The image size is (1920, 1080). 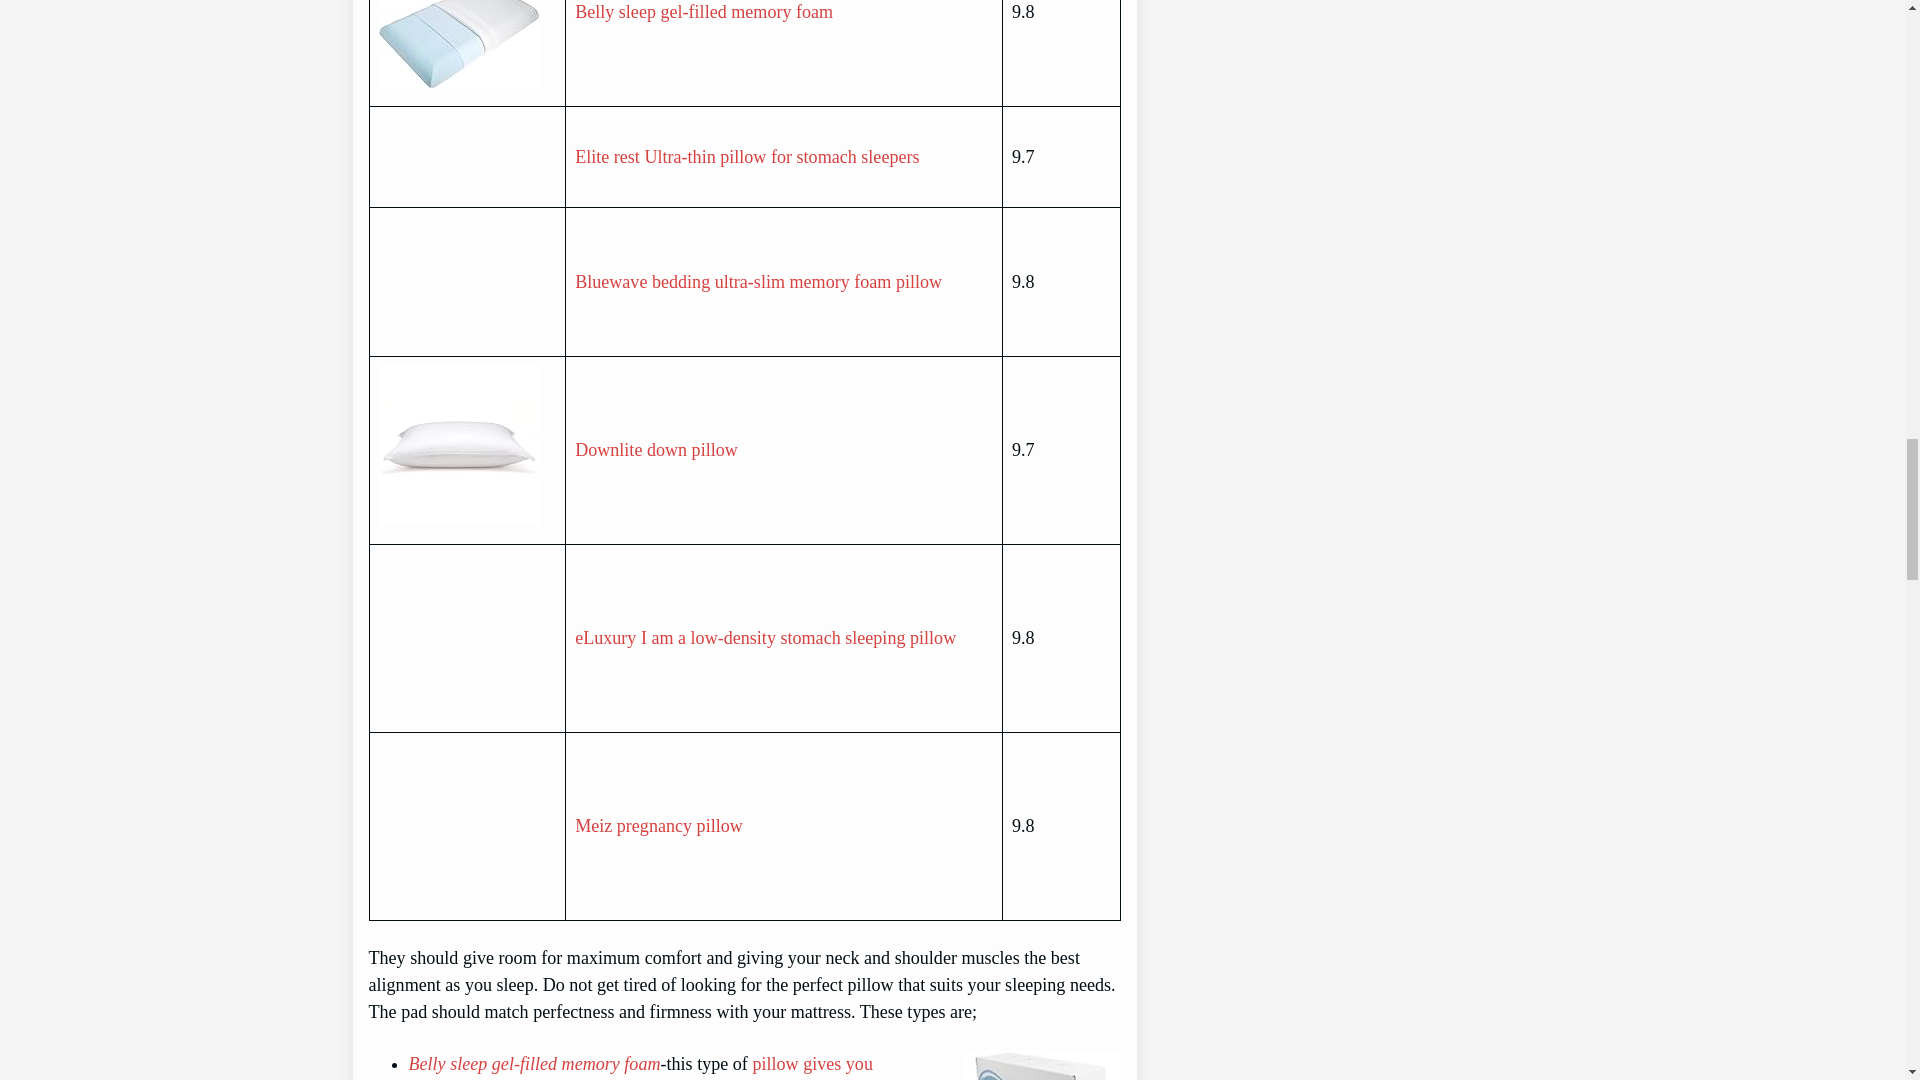 What do you see at coordinates (704, 12) in the screenshot?
I see `Belly sleep gel-filled memory foam` at bounding box center [704, 12].